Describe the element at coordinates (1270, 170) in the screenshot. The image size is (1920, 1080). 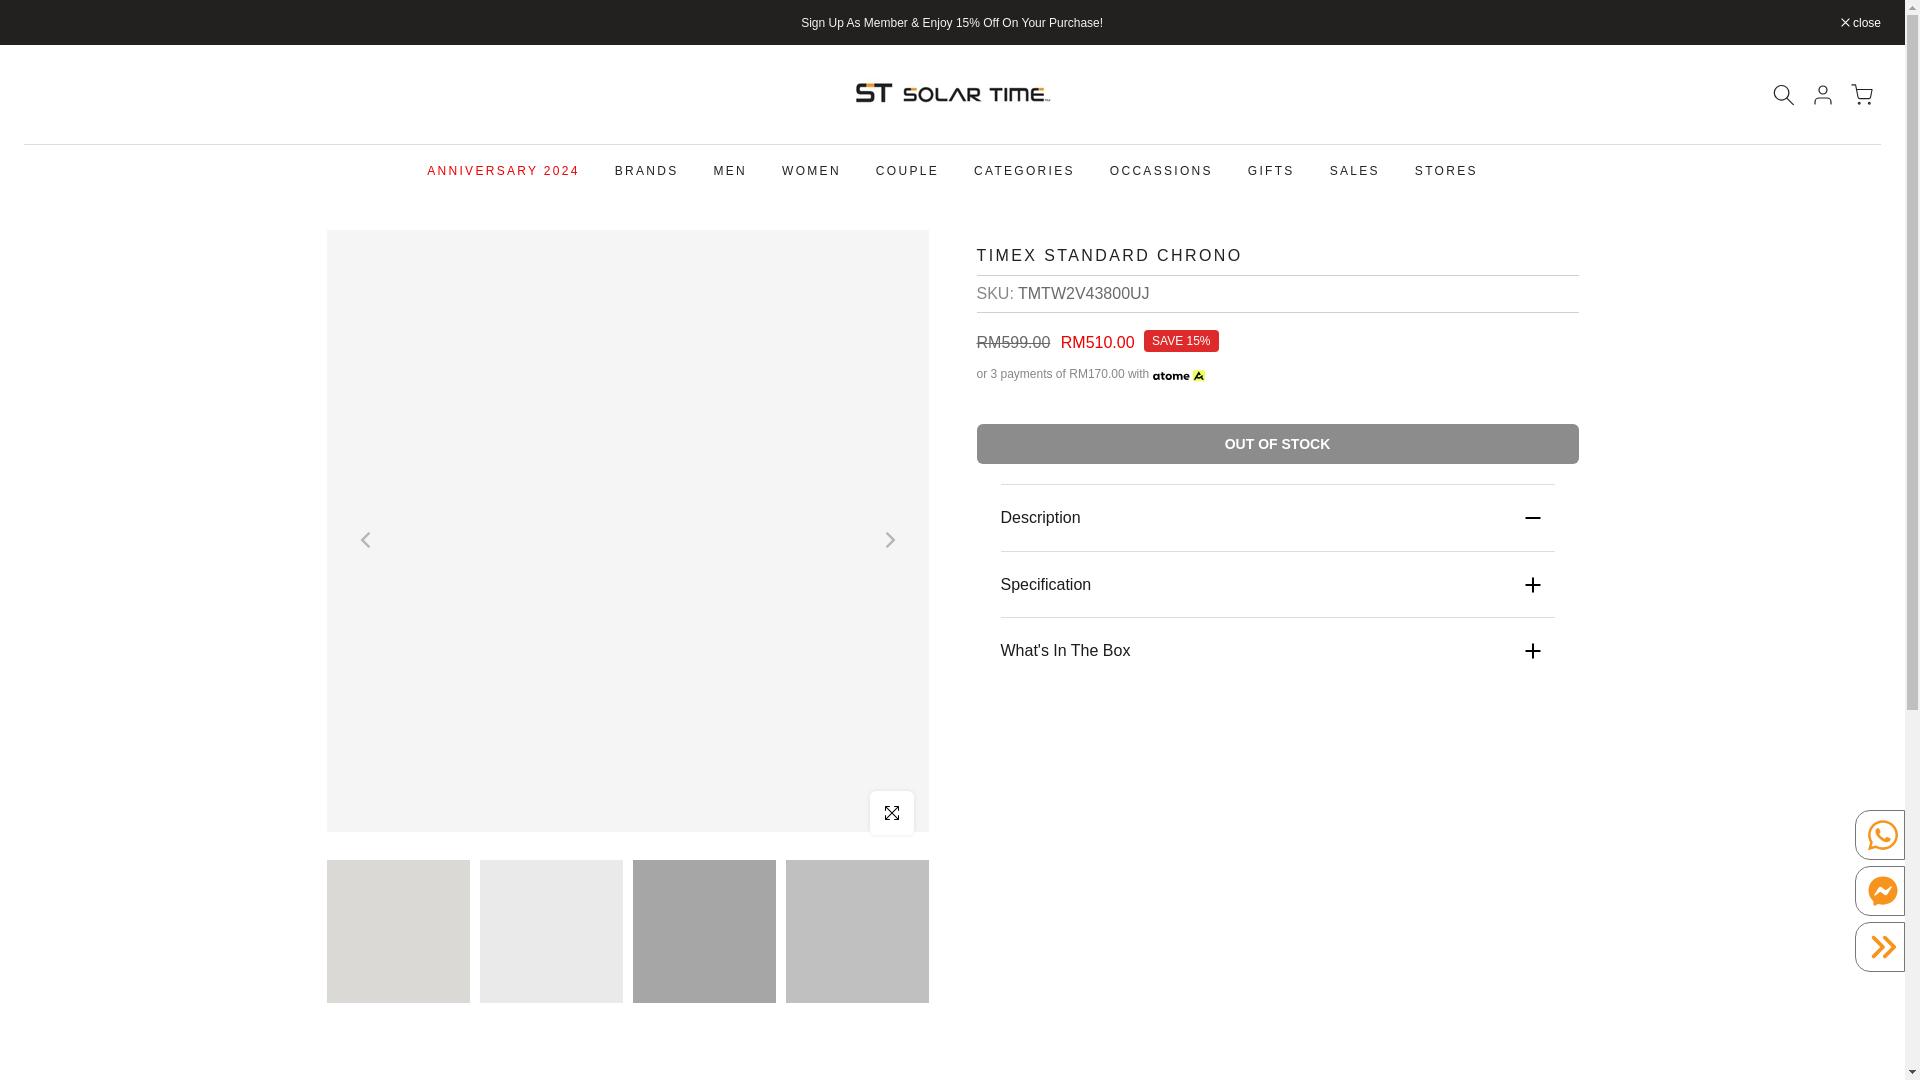
I see `GIFTS` at that location.